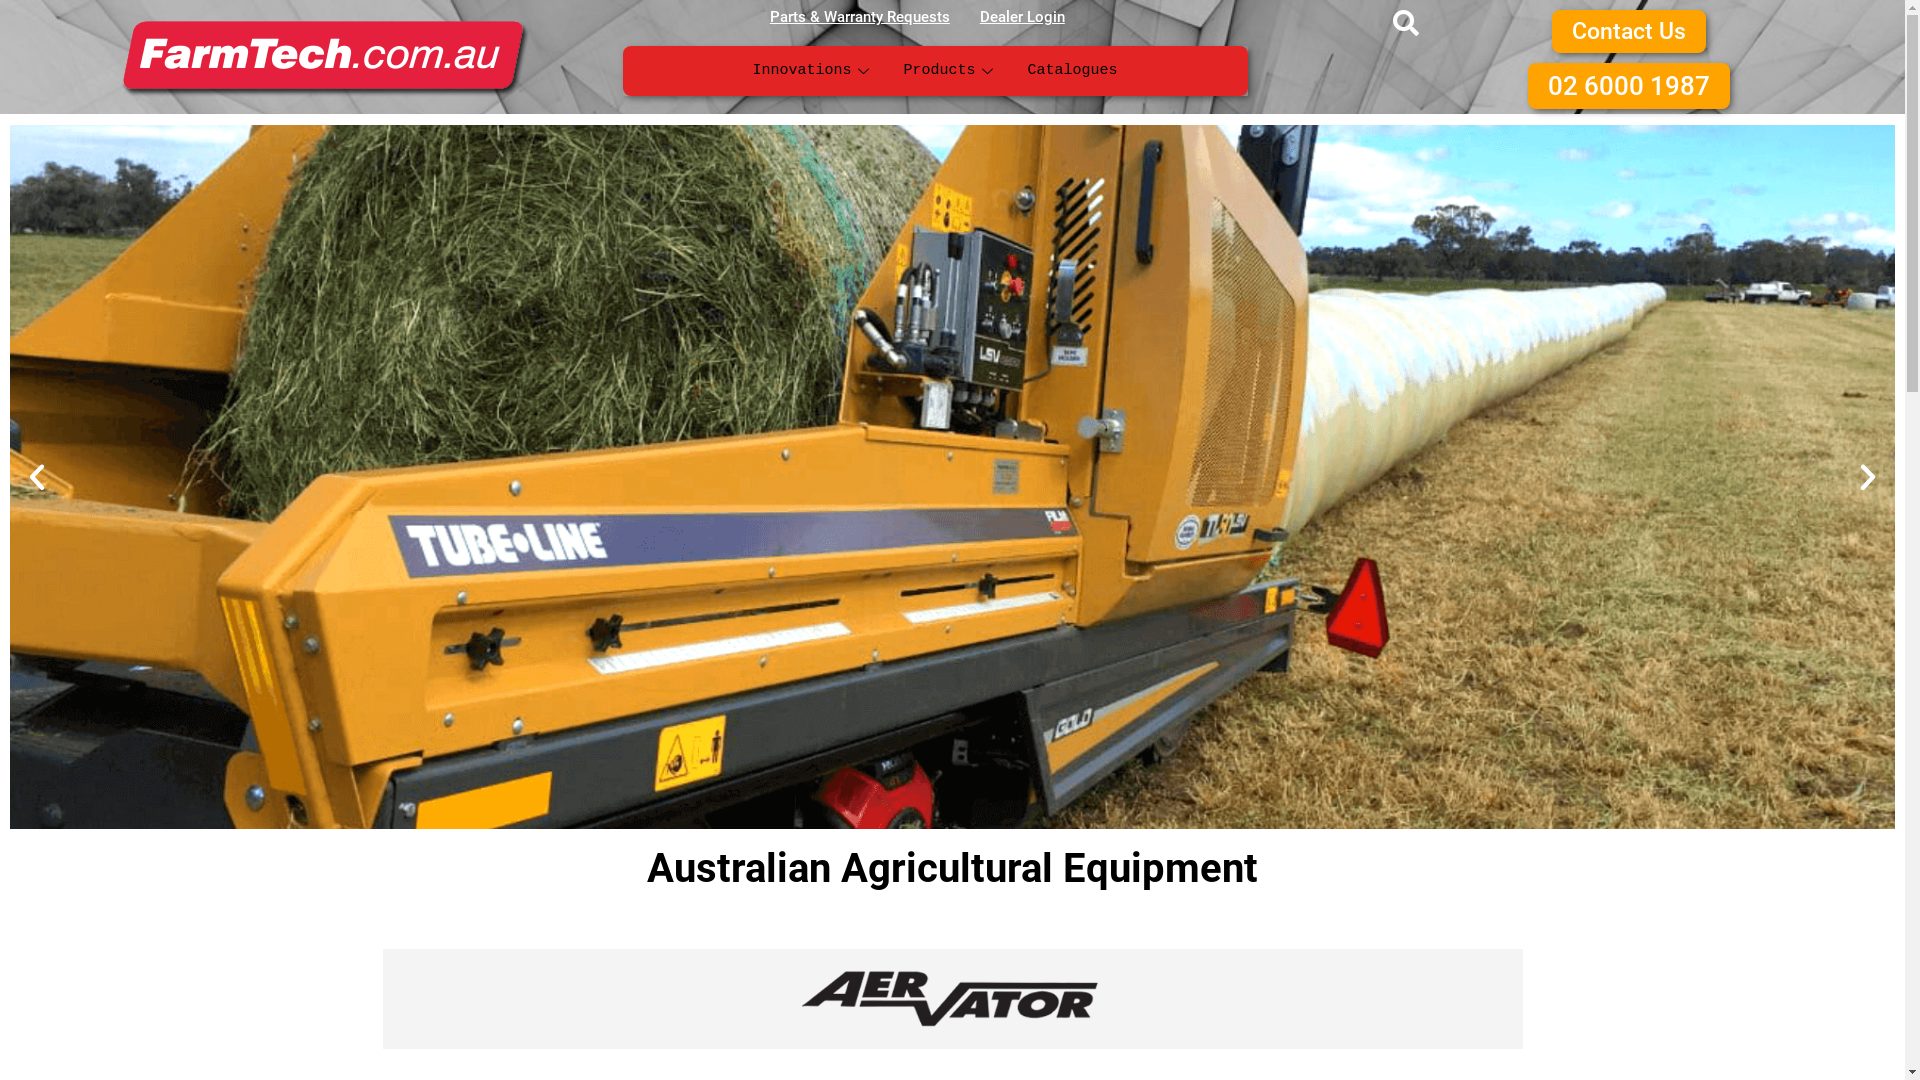 The height and width of the screenshot is (1080, 1920). I want to click on Innovations, so click(814, 71).